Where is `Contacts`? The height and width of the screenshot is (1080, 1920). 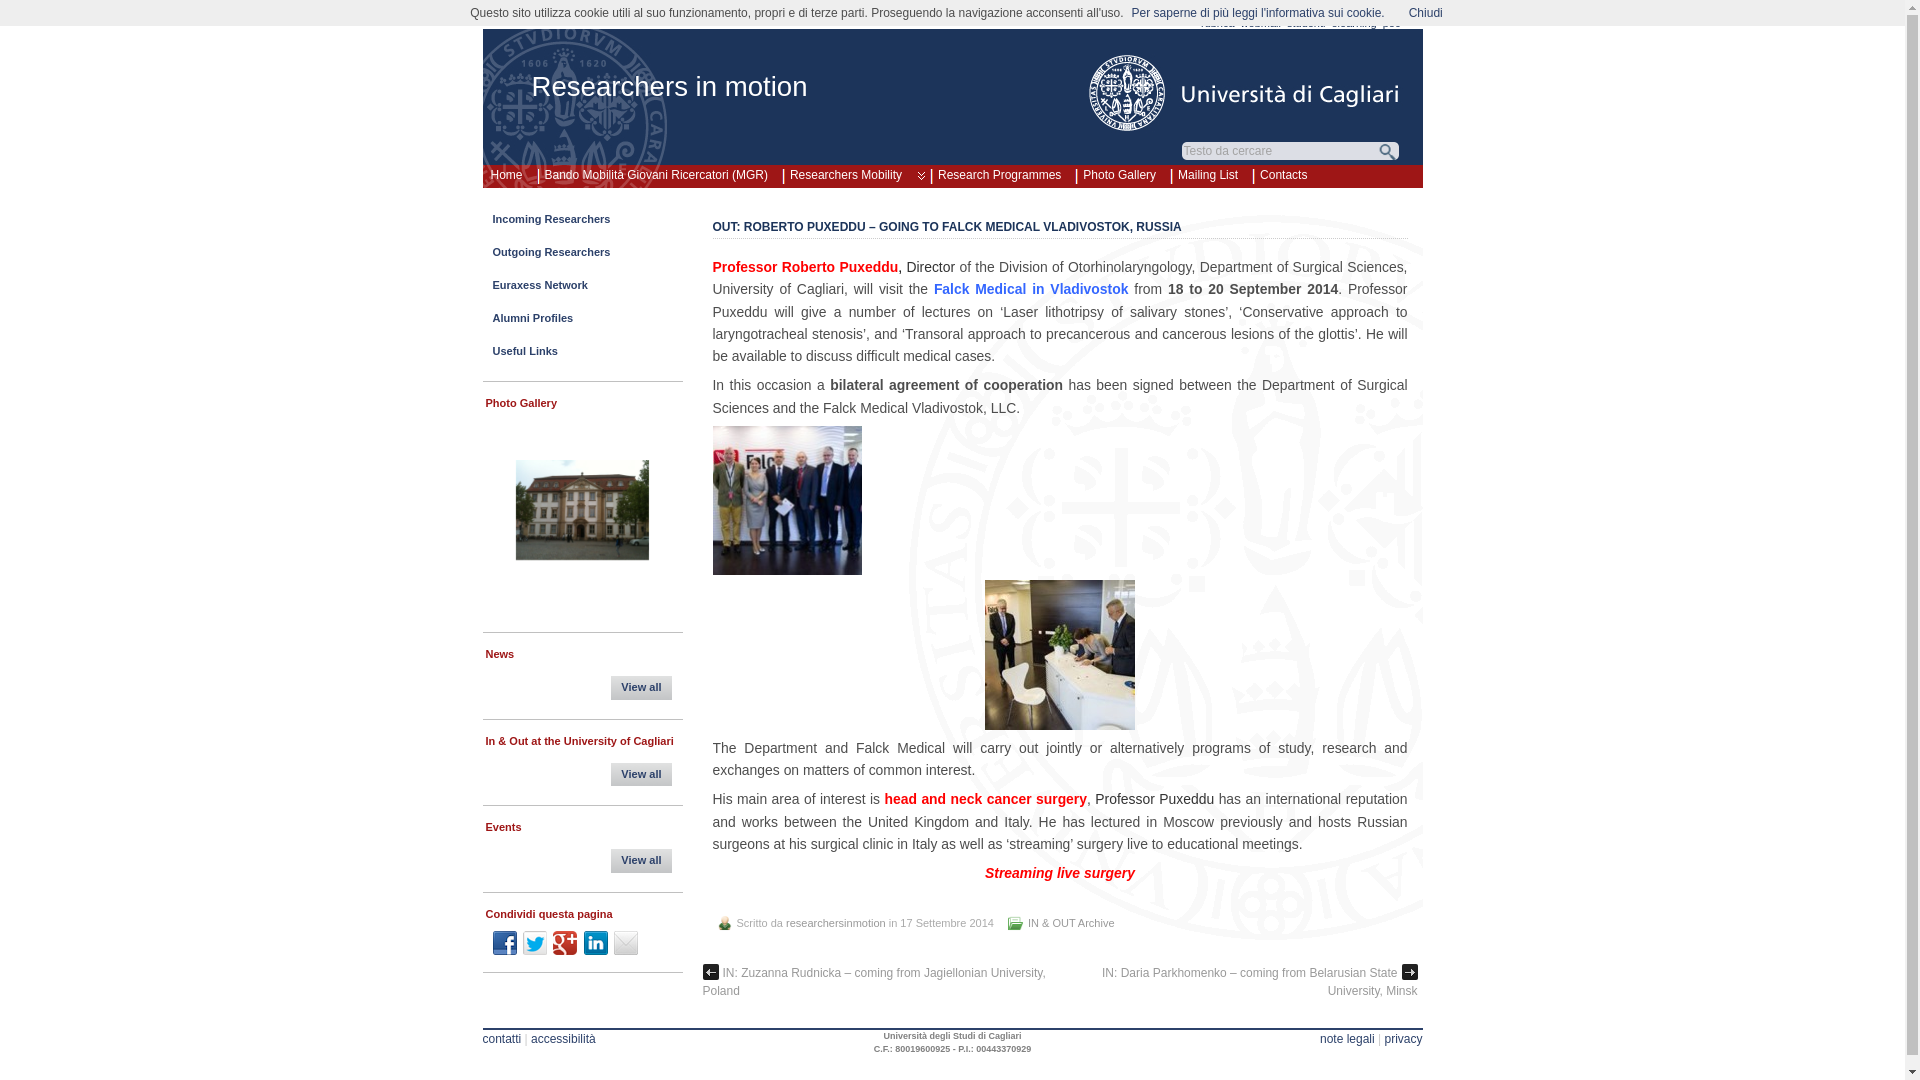
Contacts is located at coordinates (1283, 171).